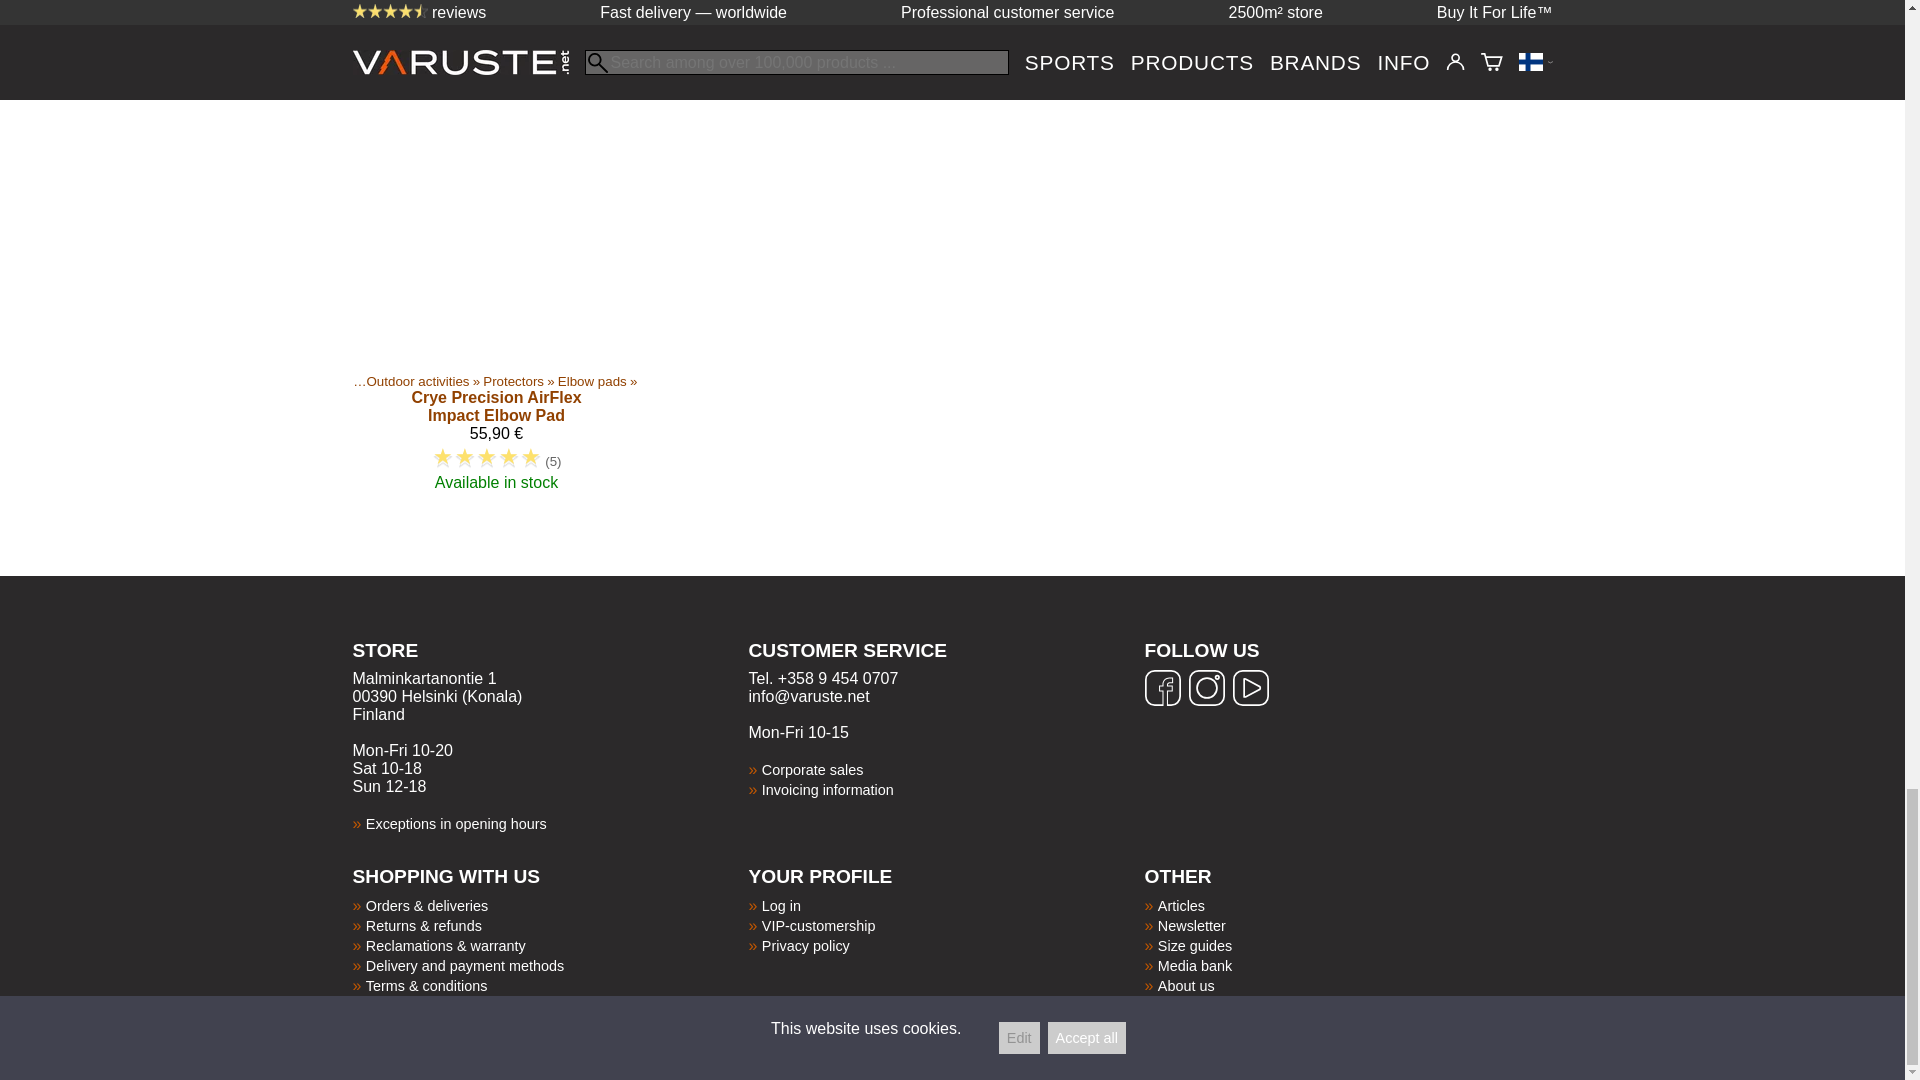  I want to click on CUSTOMER SERVICE, so click(946, 663).